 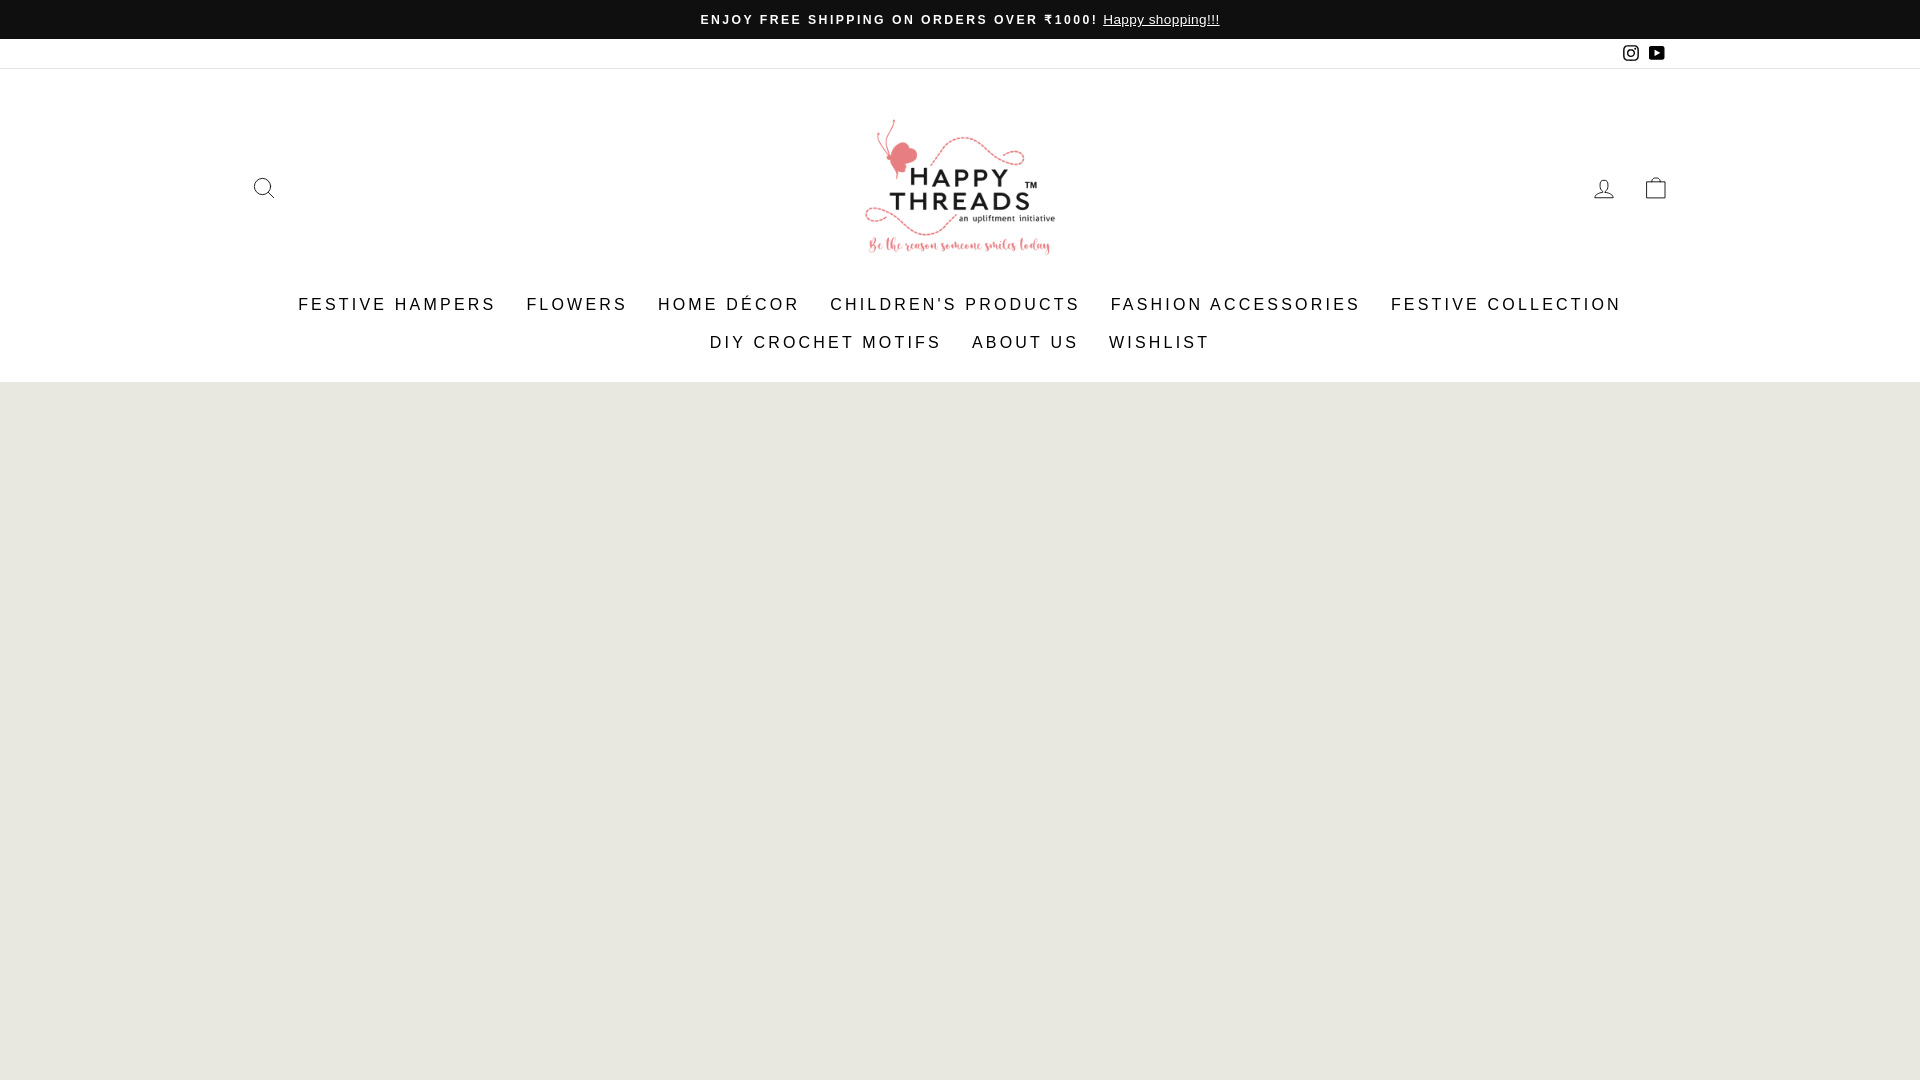 I want to click on HAPPY THREADS on Instagram, so click(x=1630, y=53).